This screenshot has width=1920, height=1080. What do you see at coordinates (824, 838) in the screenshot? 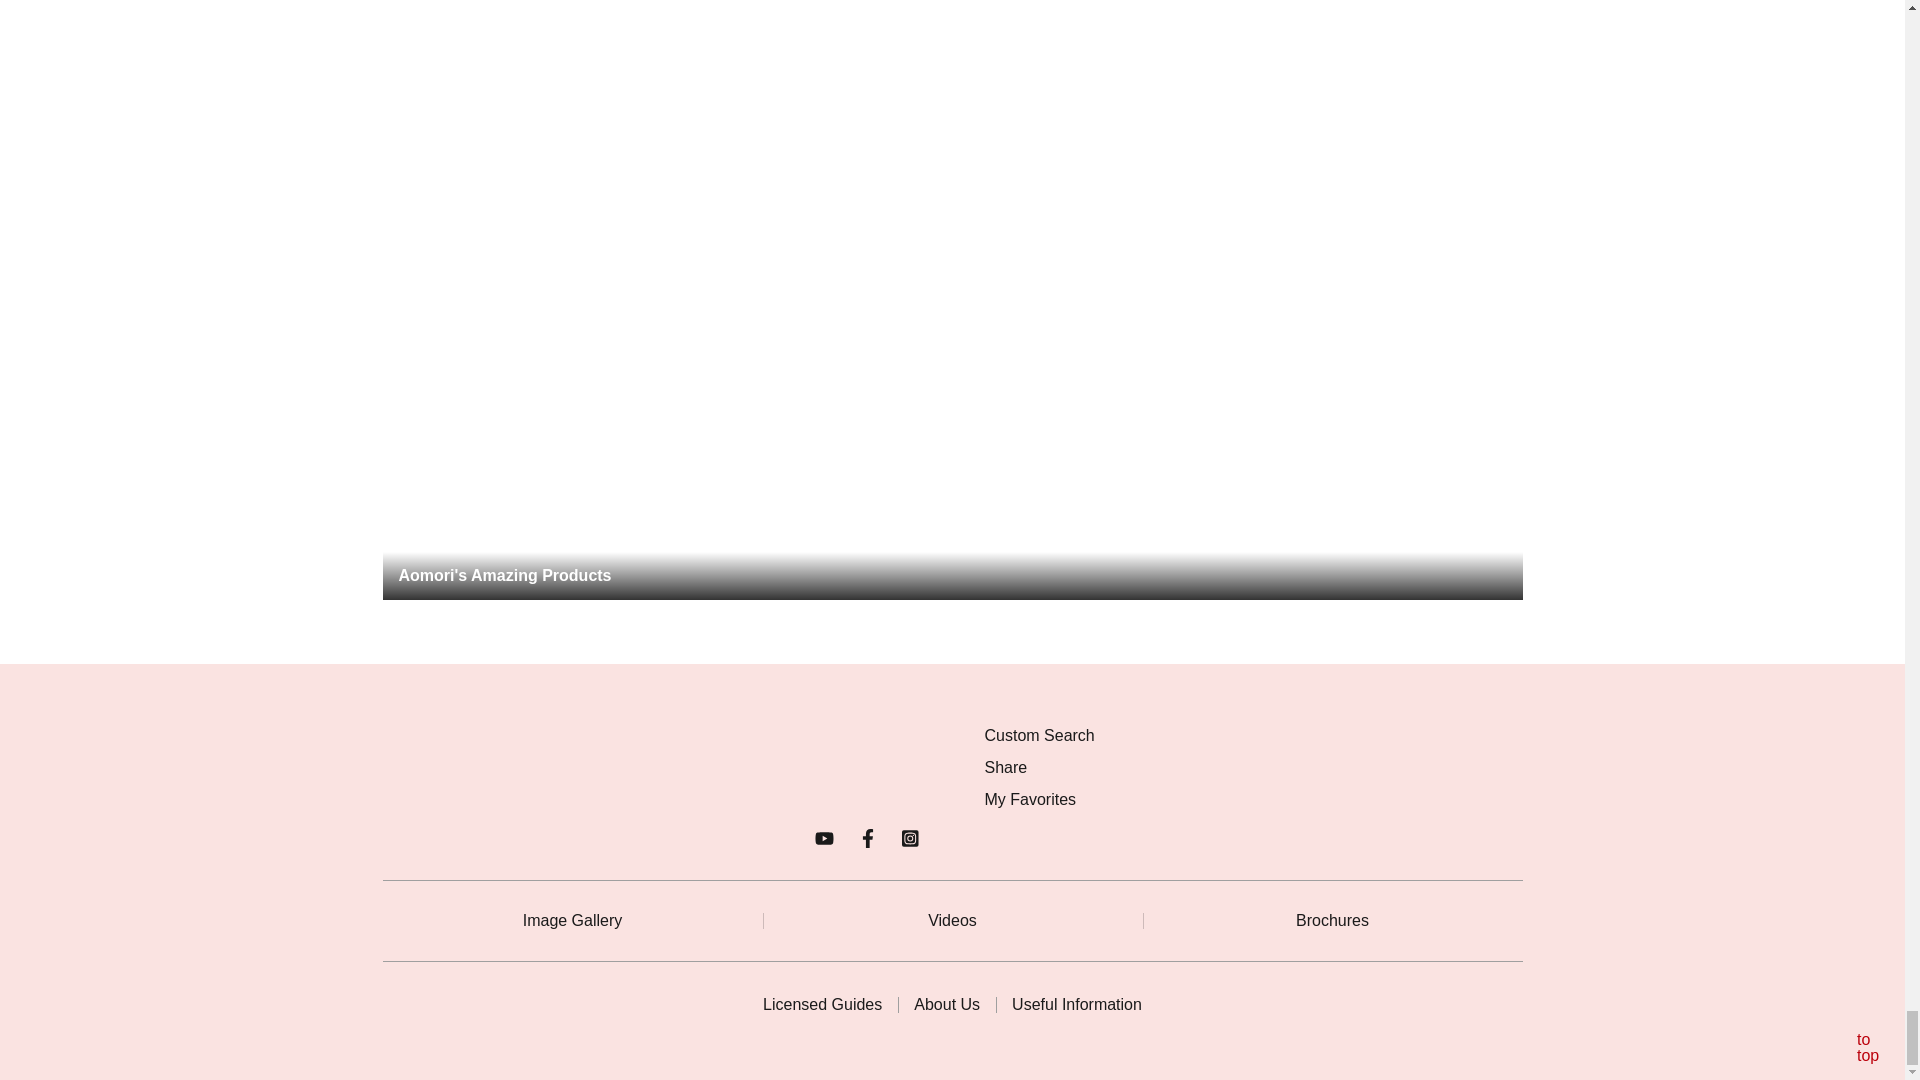
I see `Youtube` at bounding box center [824, 838].